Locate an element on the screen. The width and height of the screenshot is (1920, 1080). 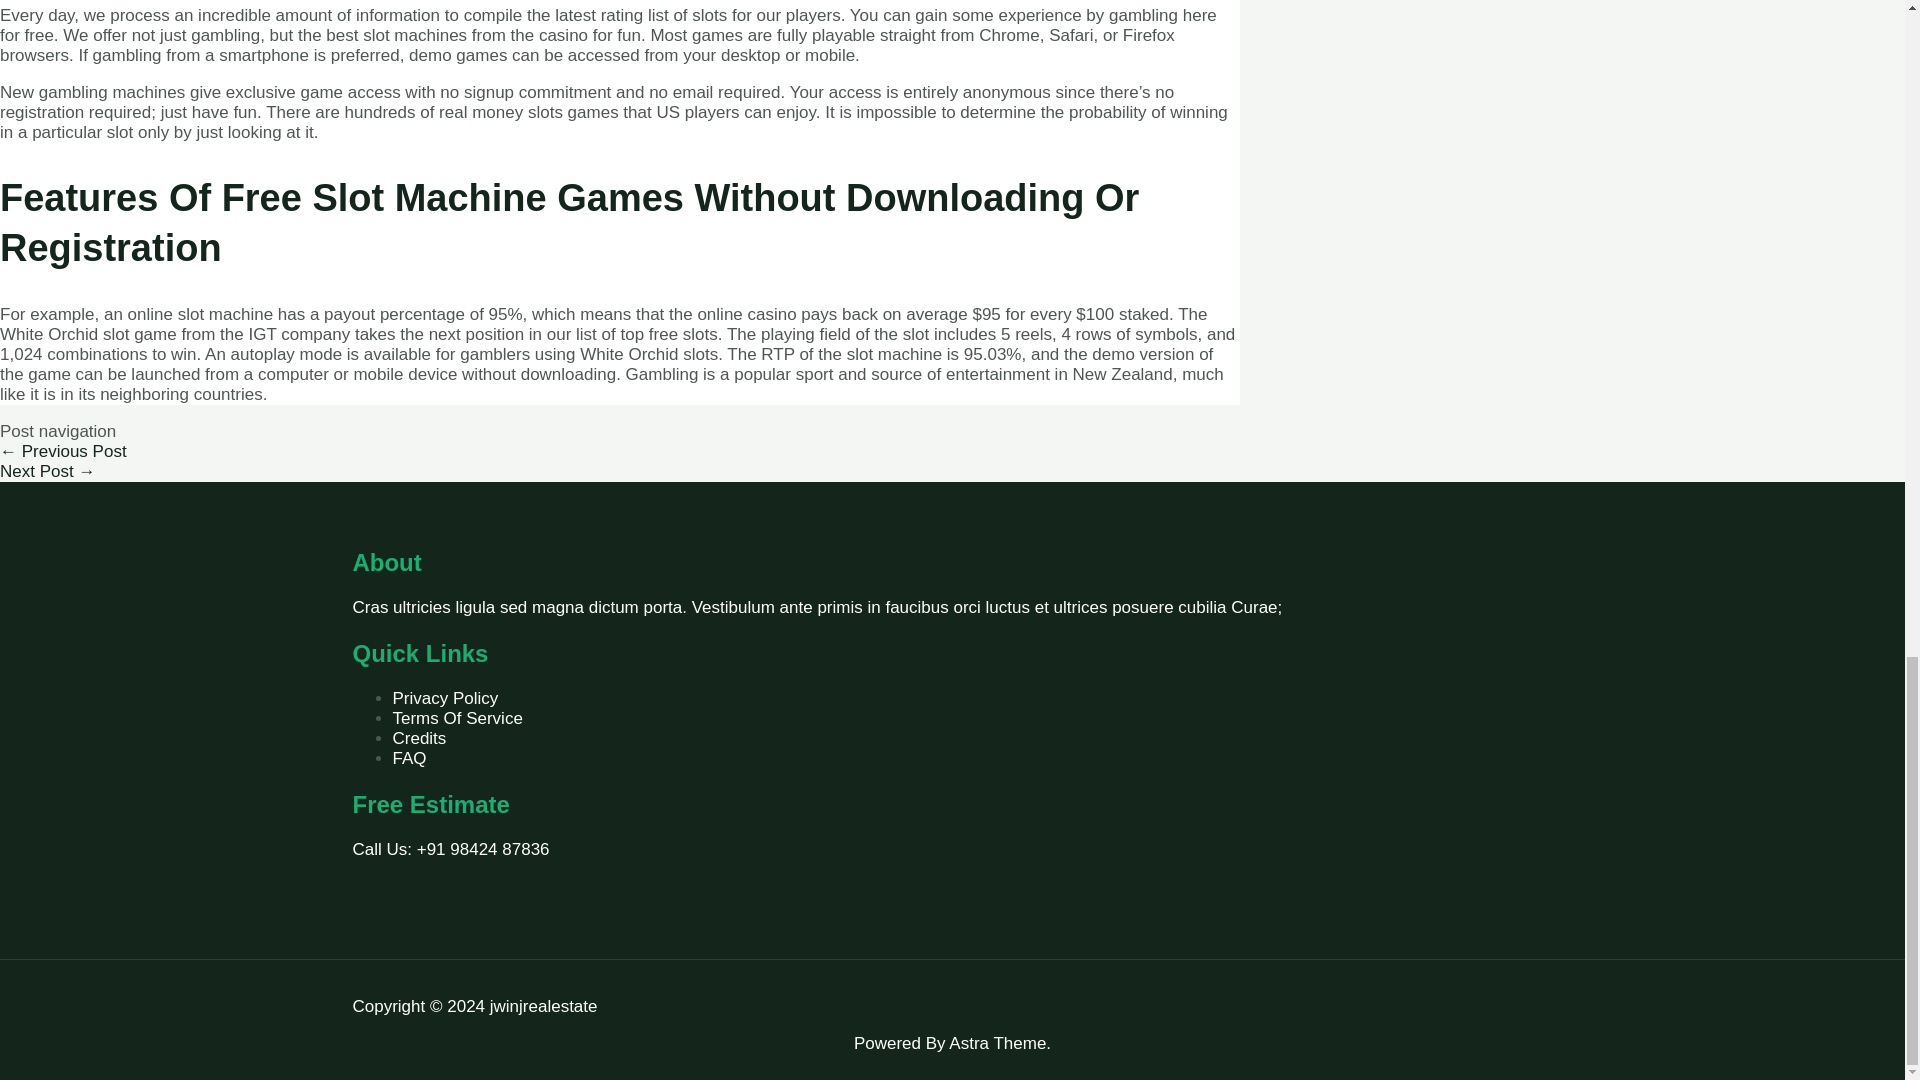
Tipps and Tricks is located at coordinates (63, 451).